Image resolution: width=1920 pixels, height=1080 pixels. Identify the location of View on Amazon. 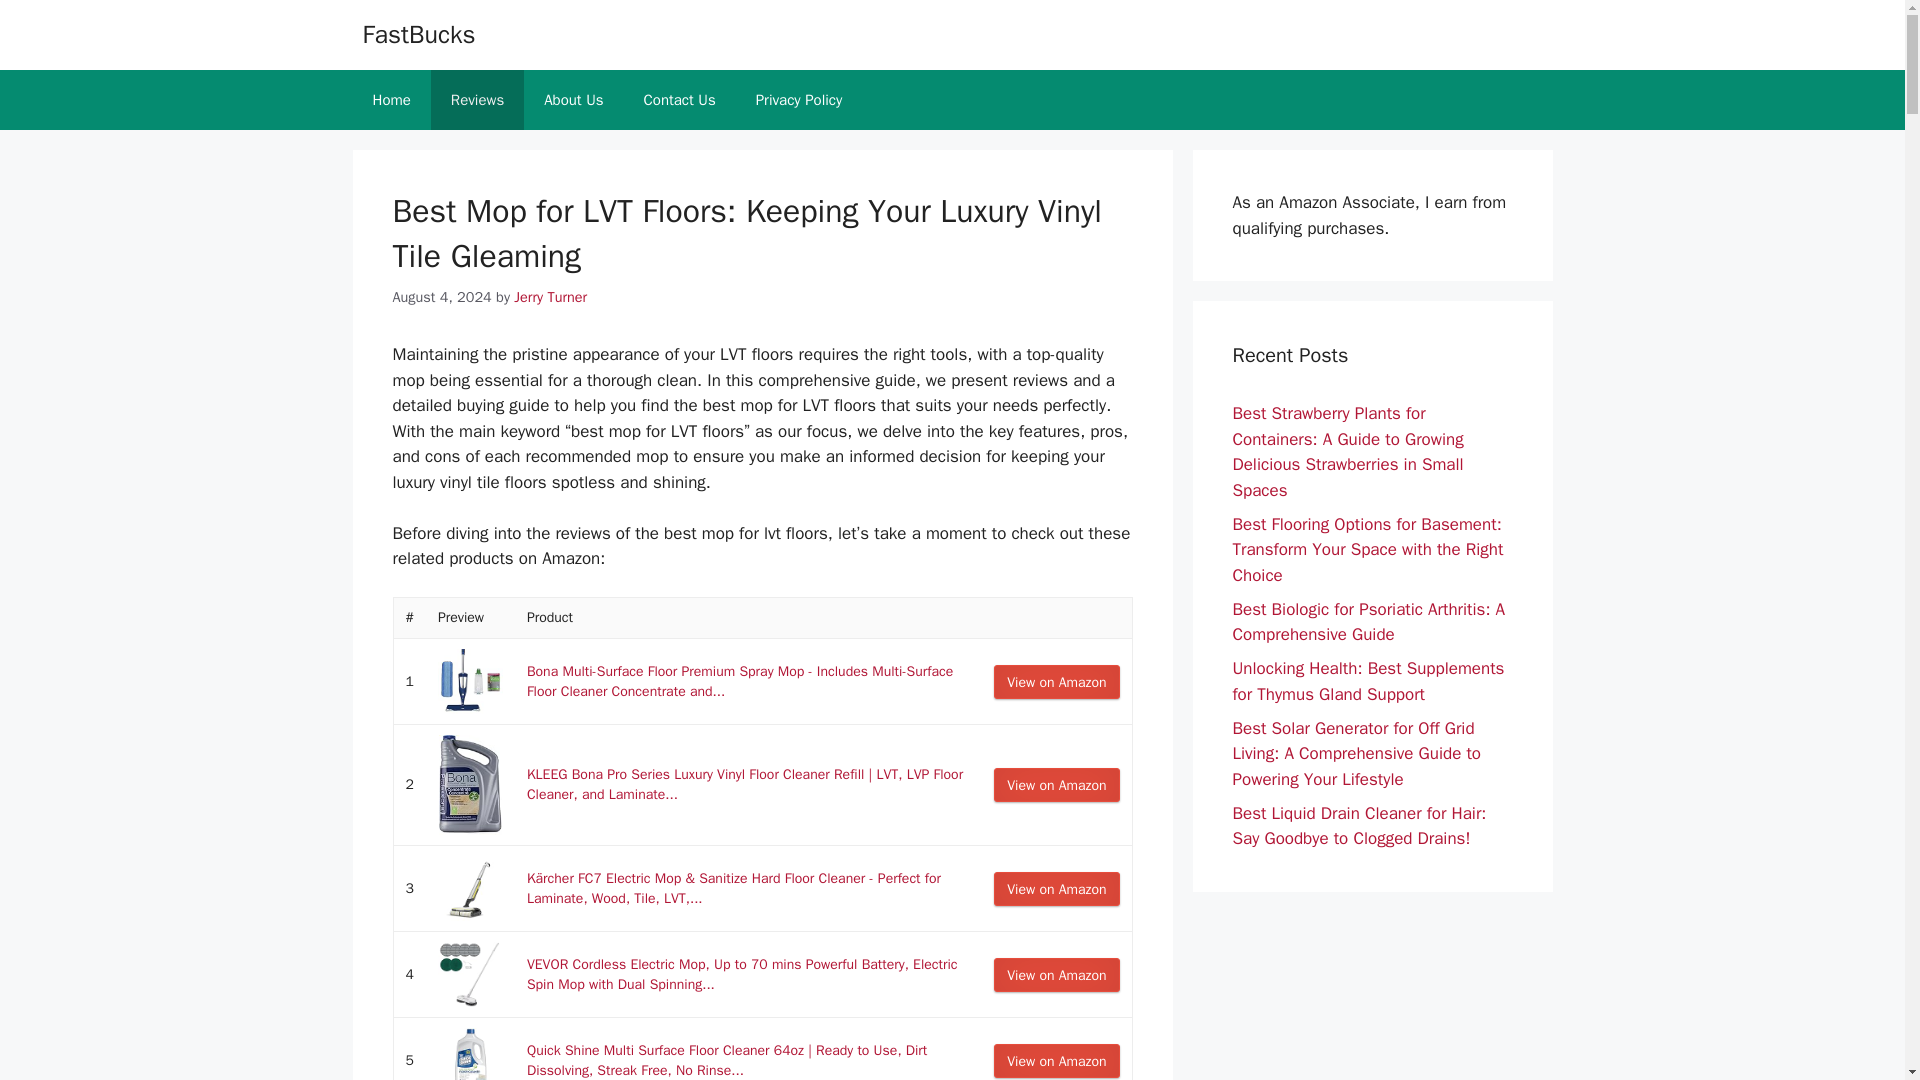
(1056, 682).